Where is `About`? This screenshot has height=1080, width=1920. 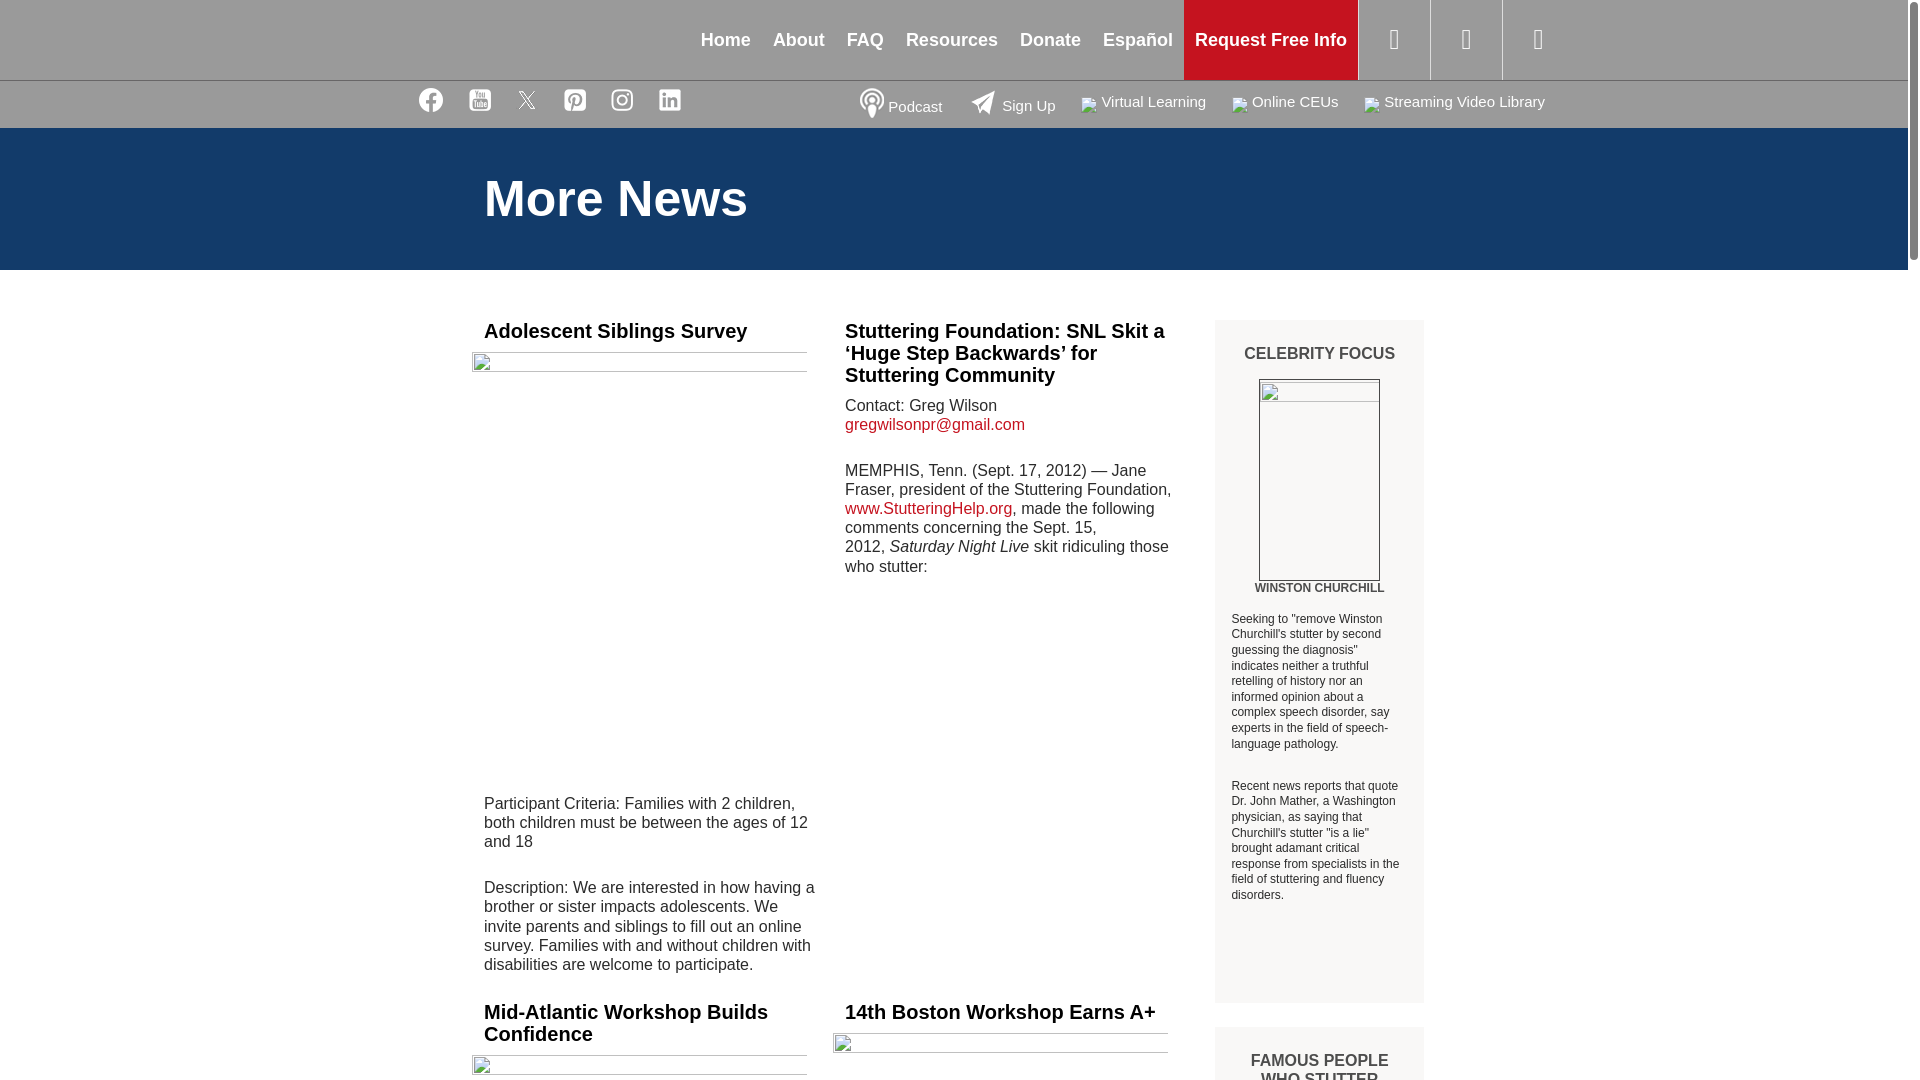 About is located at coordinates (798, 40).